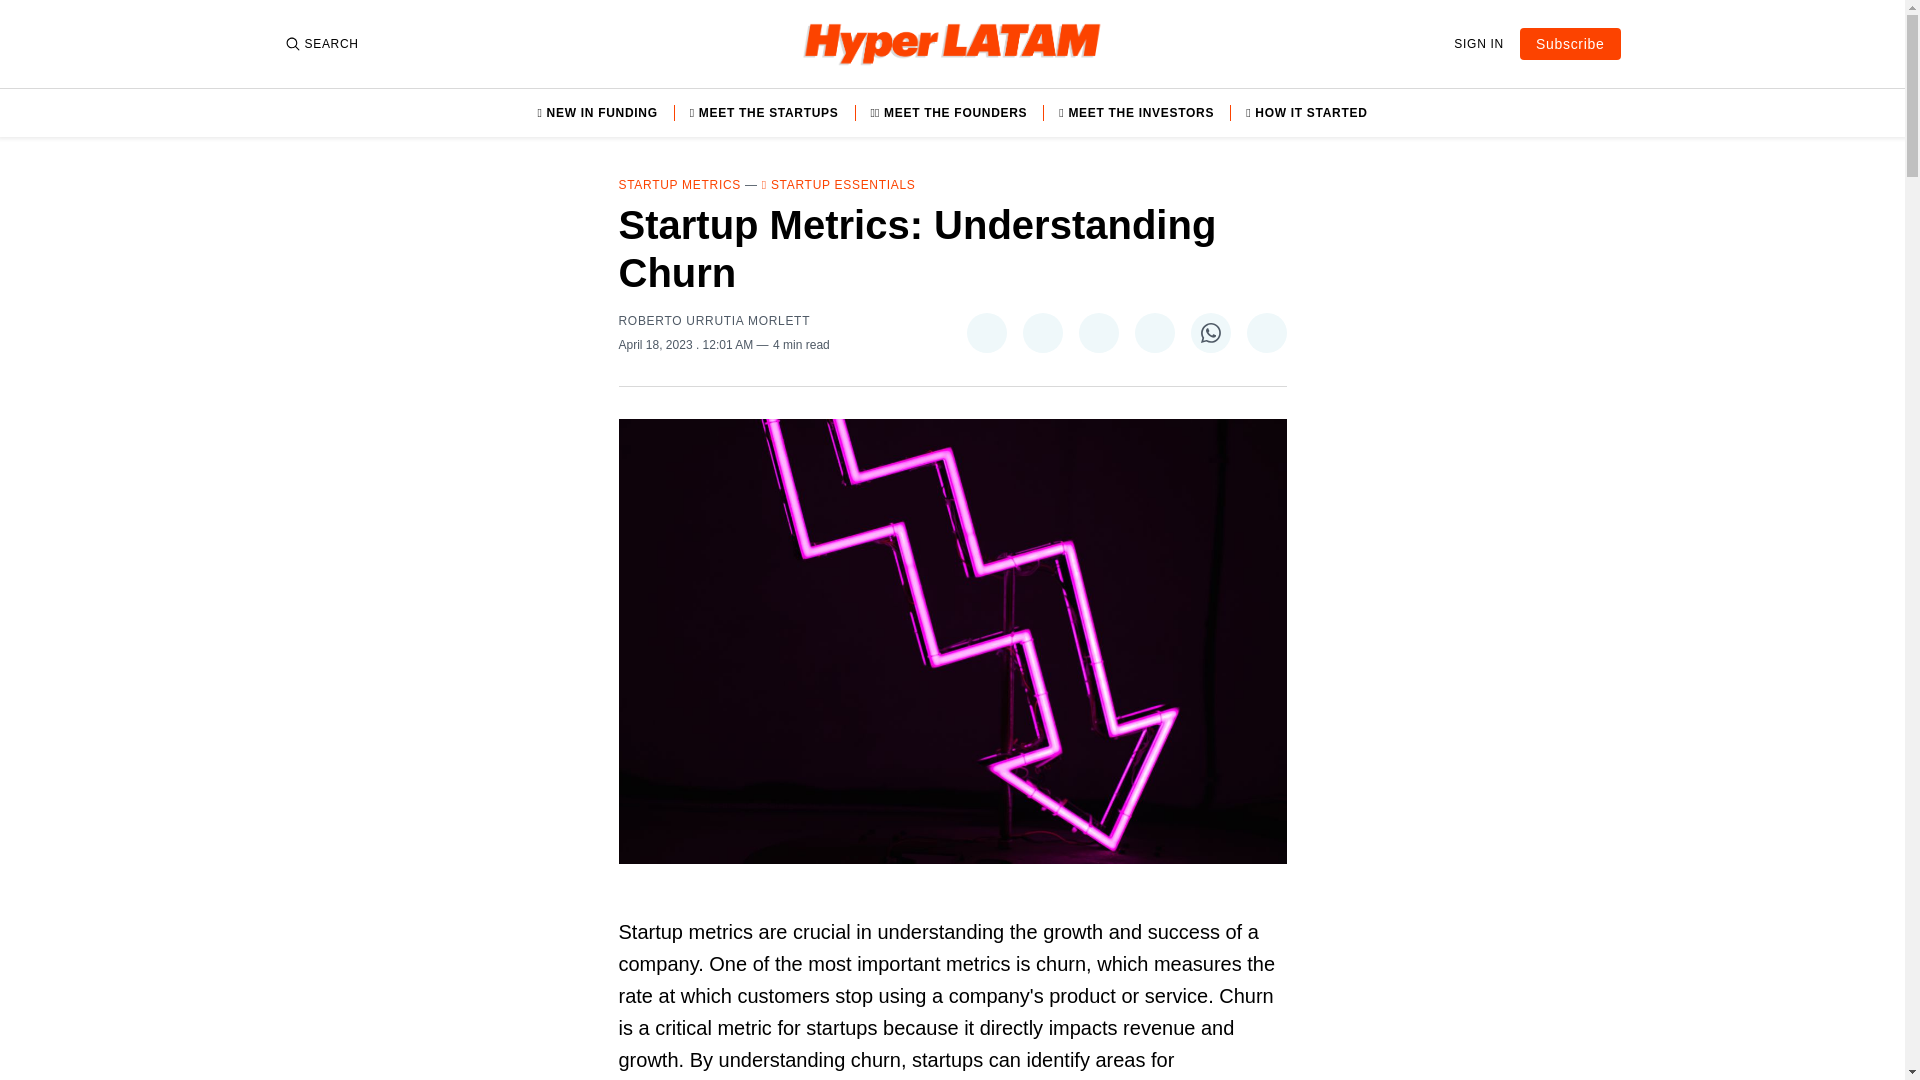 This screenshot has width=1920, height=1080. What do you see at coordinates (320, 43) in the screenshot?
I see `SEARCH` at bounding box center [320, 43].